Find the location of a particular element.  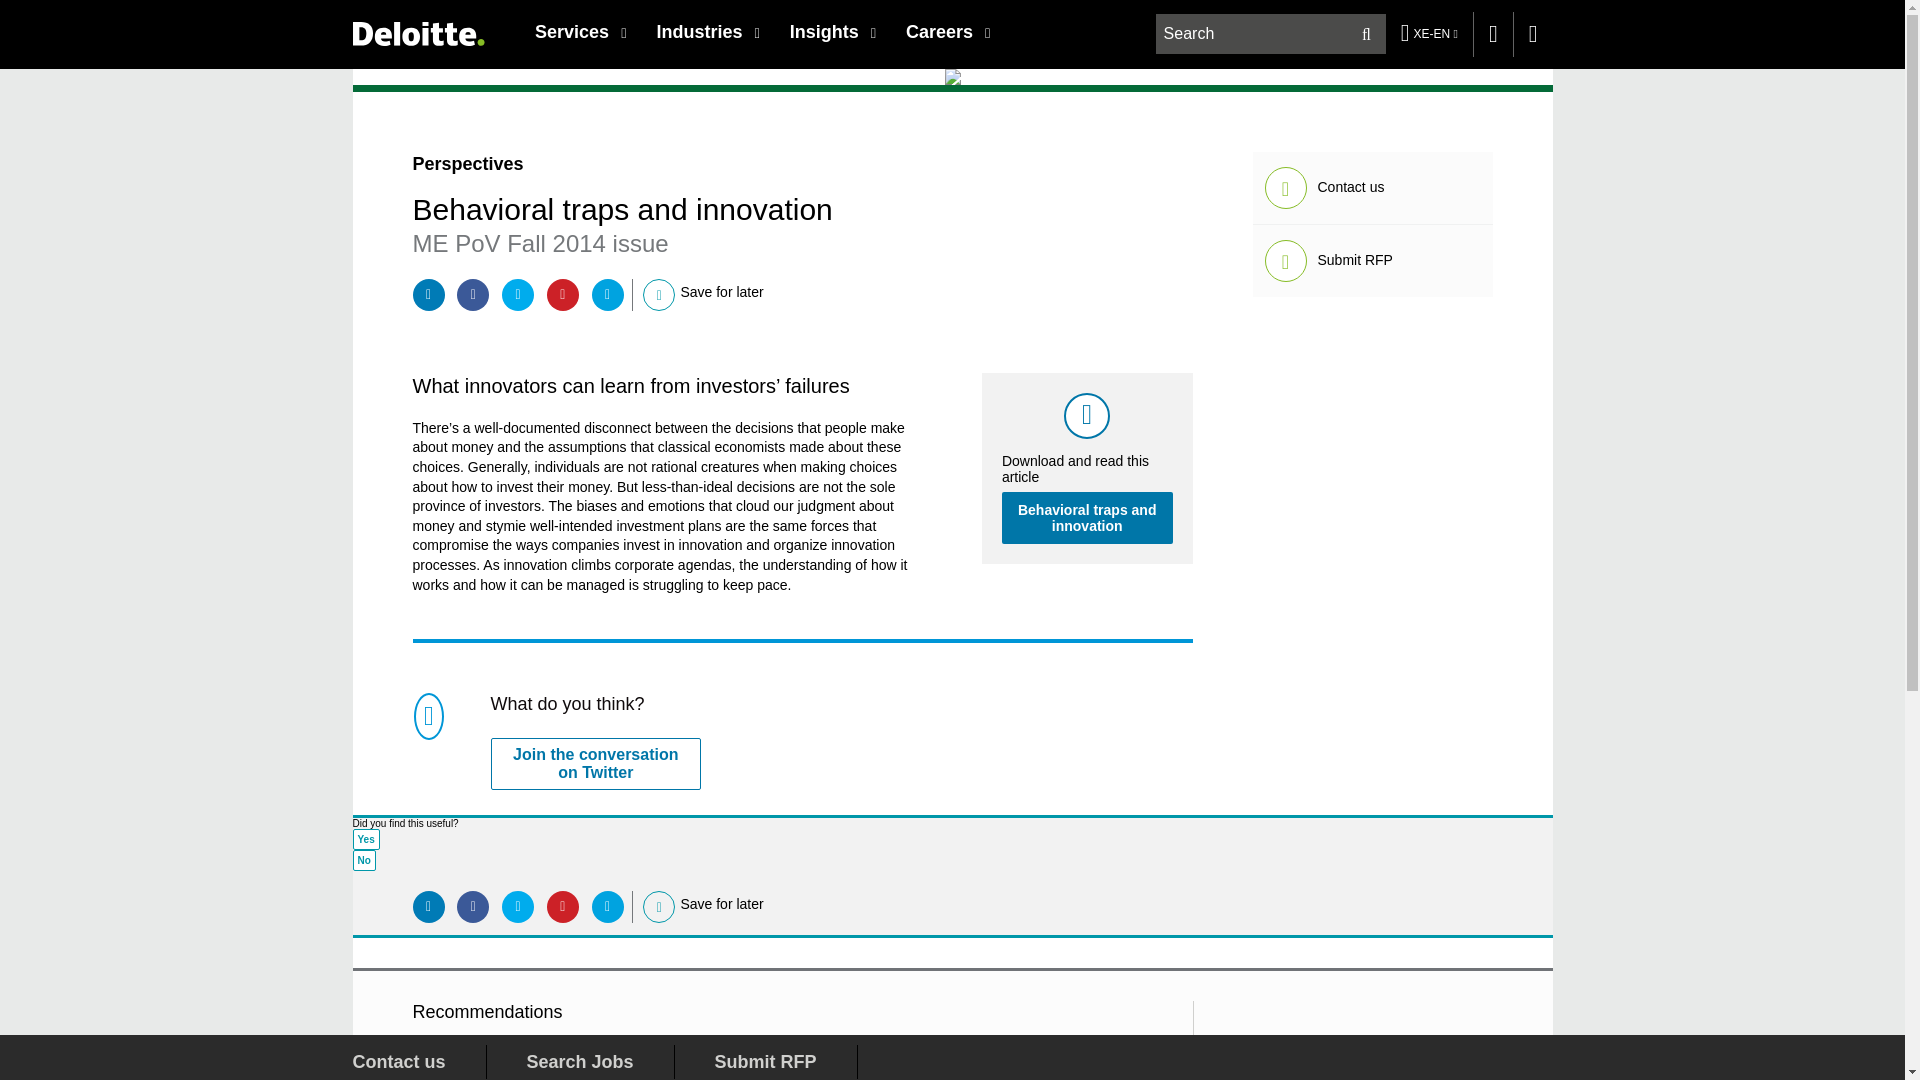

Share on Twitter is located at coordinates (517, 907).